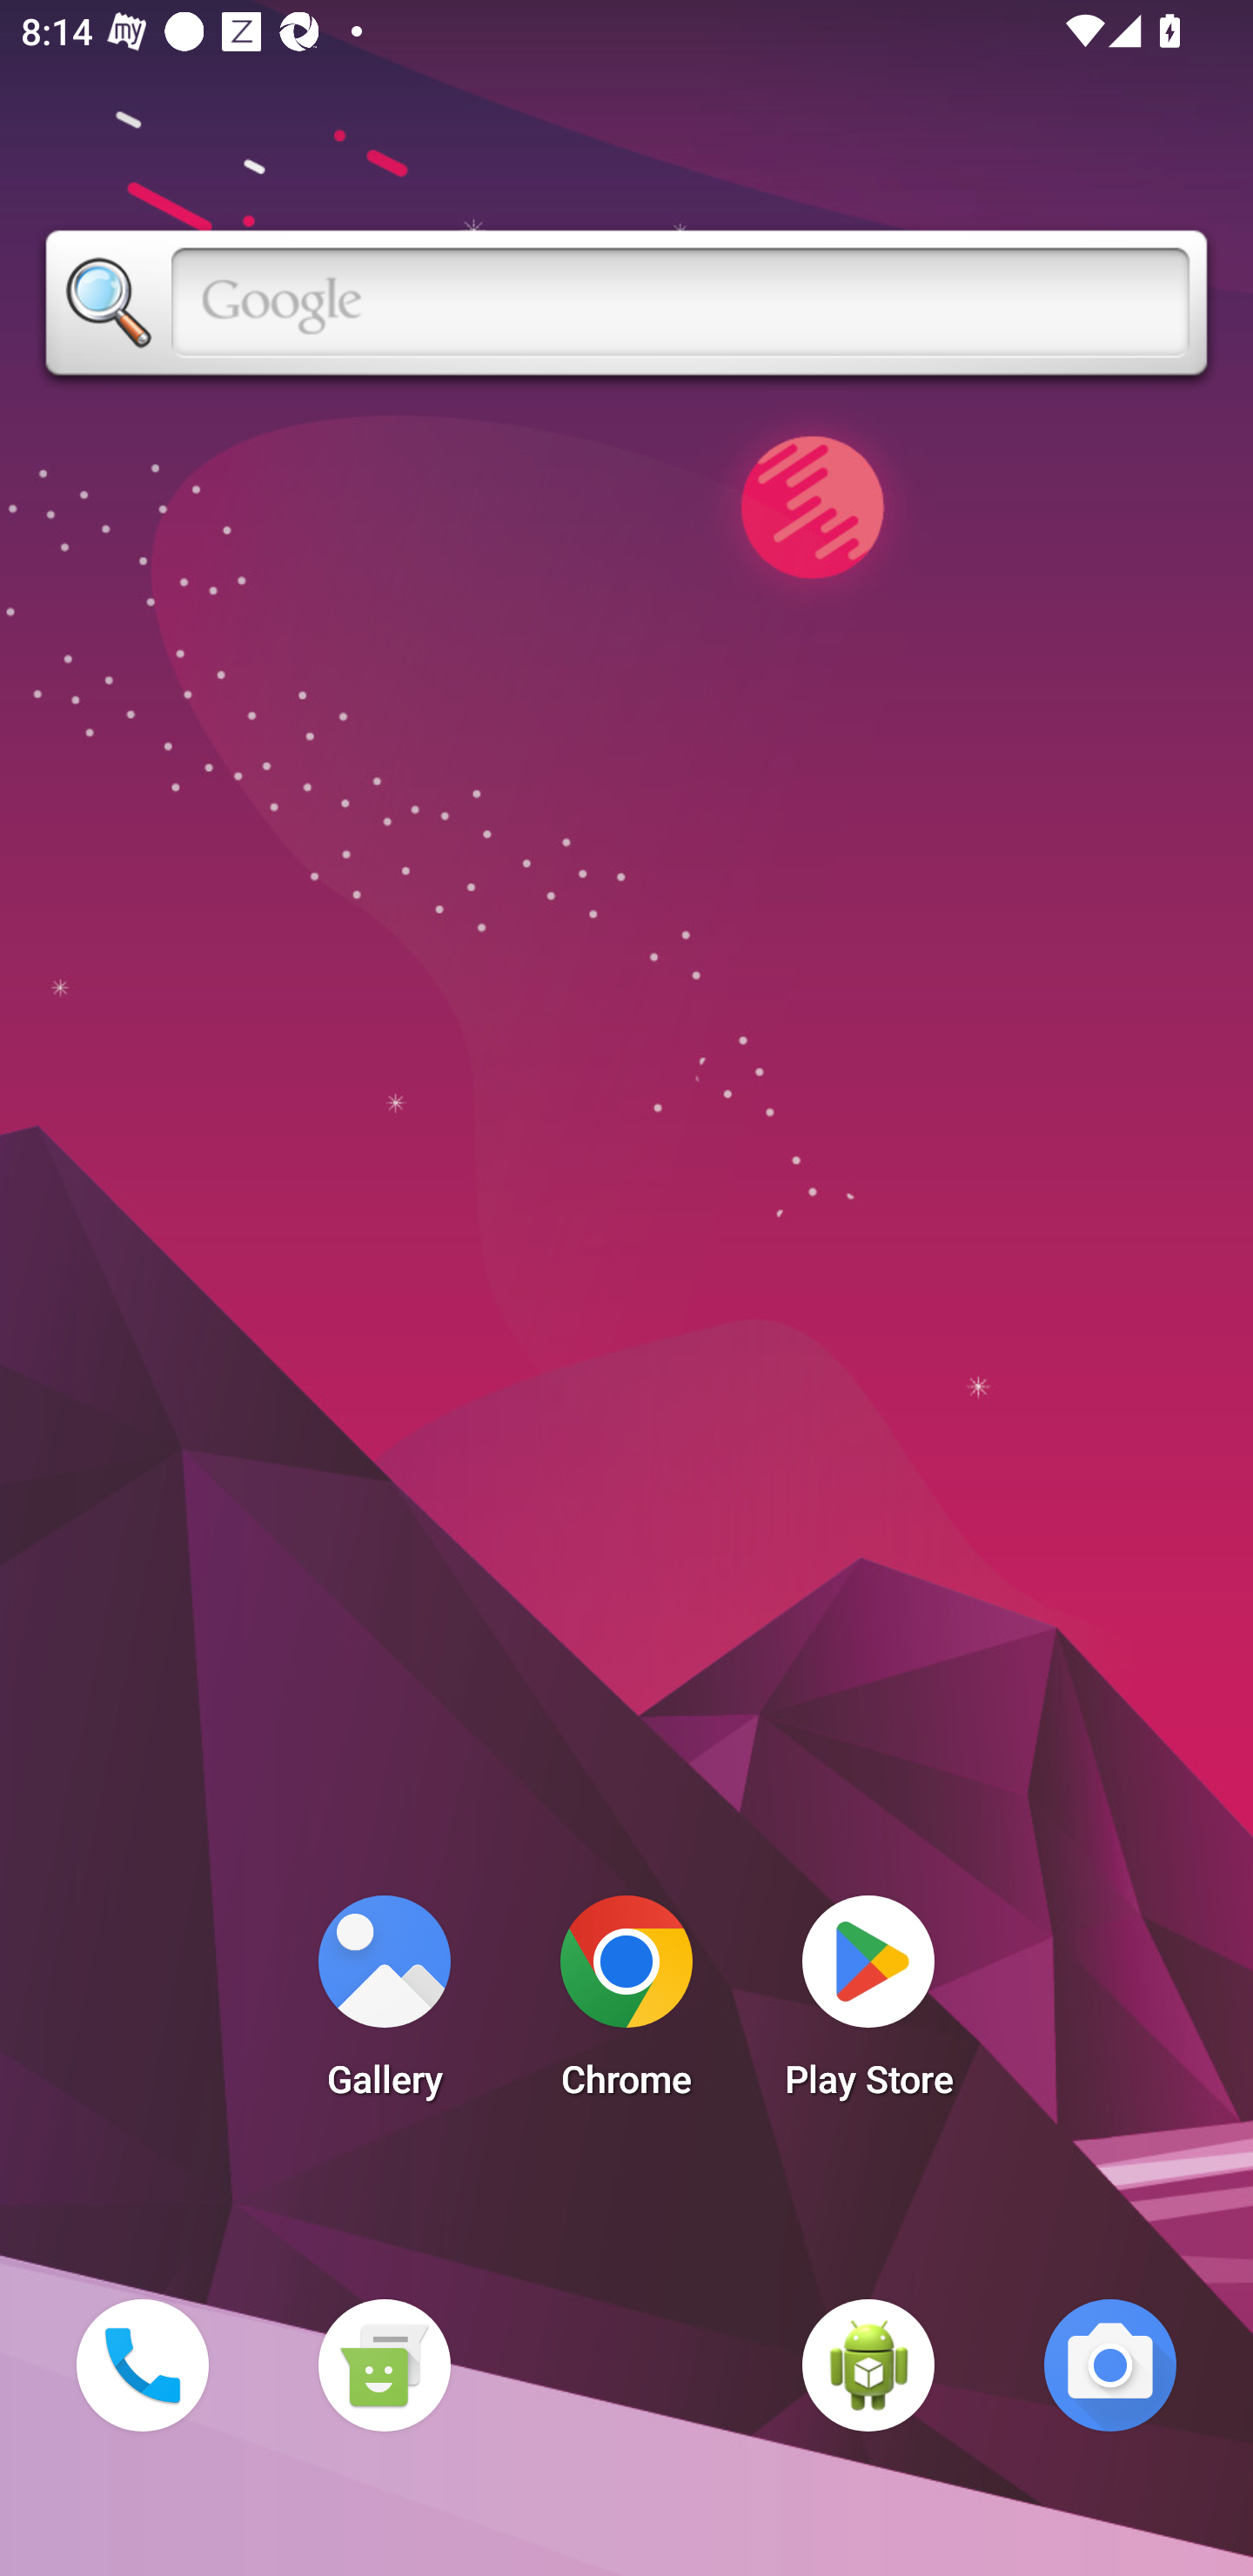  What do you see at coordinates (1110, 2365) in the screenshot?
I see `Camera` at bounding box center [1110, 2365].